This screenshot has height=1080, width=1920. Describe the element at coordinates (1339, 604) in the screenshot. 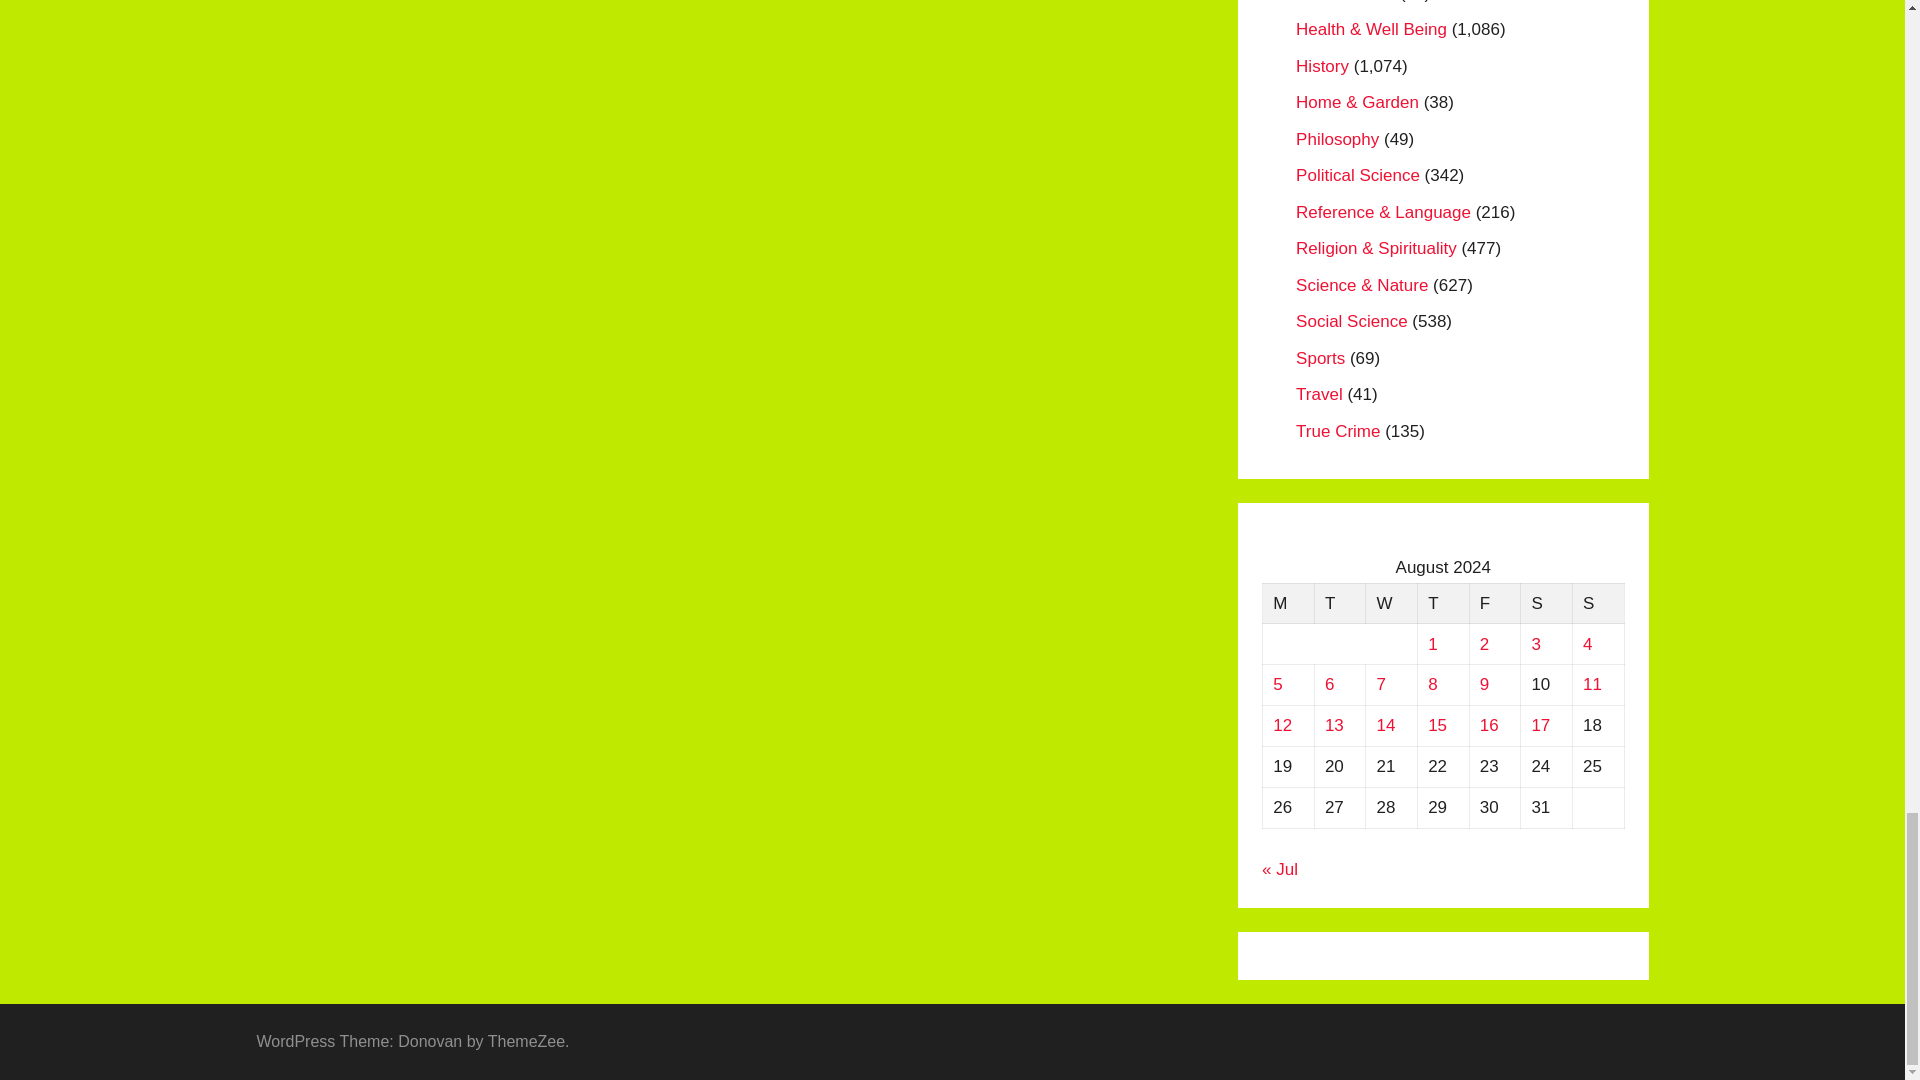

I see `Tuesday` at that location.